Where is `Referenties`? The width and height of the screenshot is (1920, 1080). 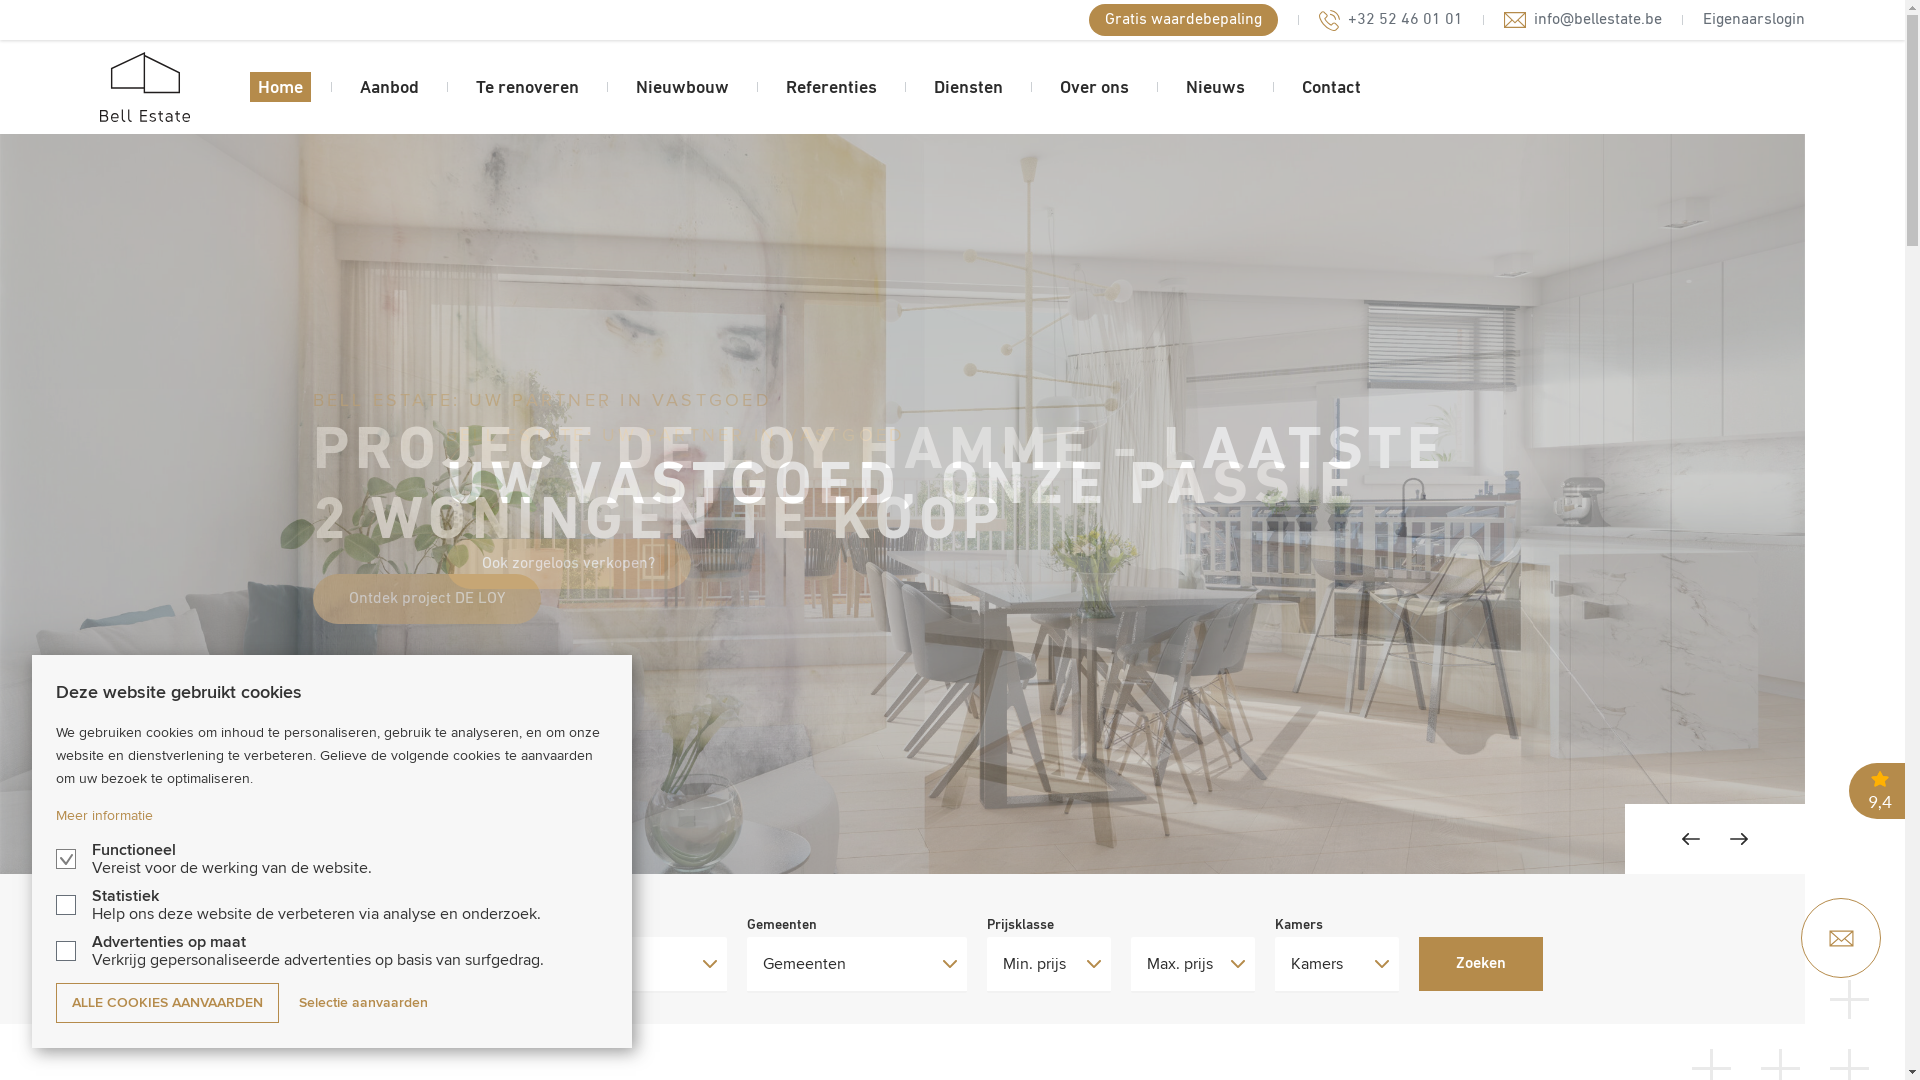
Referenties is located at coordinates (832, 87).